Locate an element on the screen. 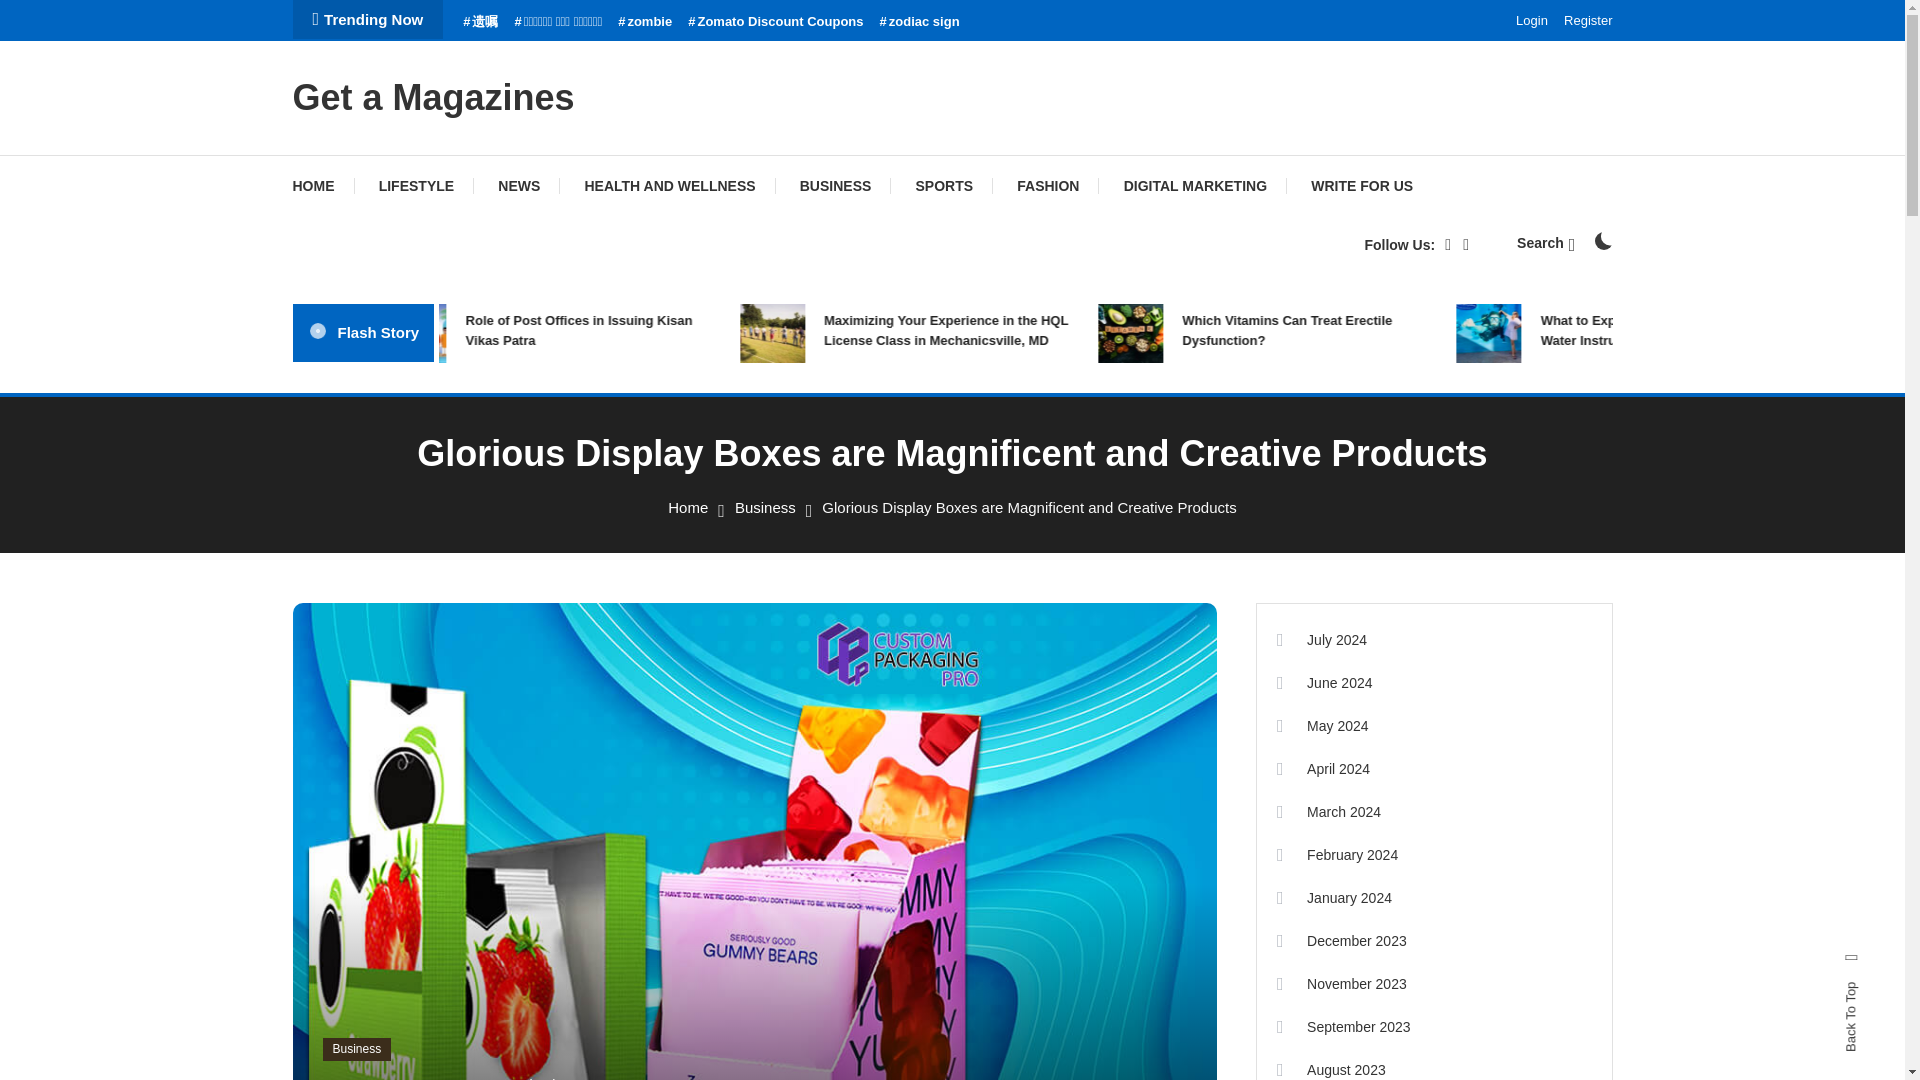 The width and height of the screenshot is (1920, 1080). Search is located at coordinates (1014, 573).